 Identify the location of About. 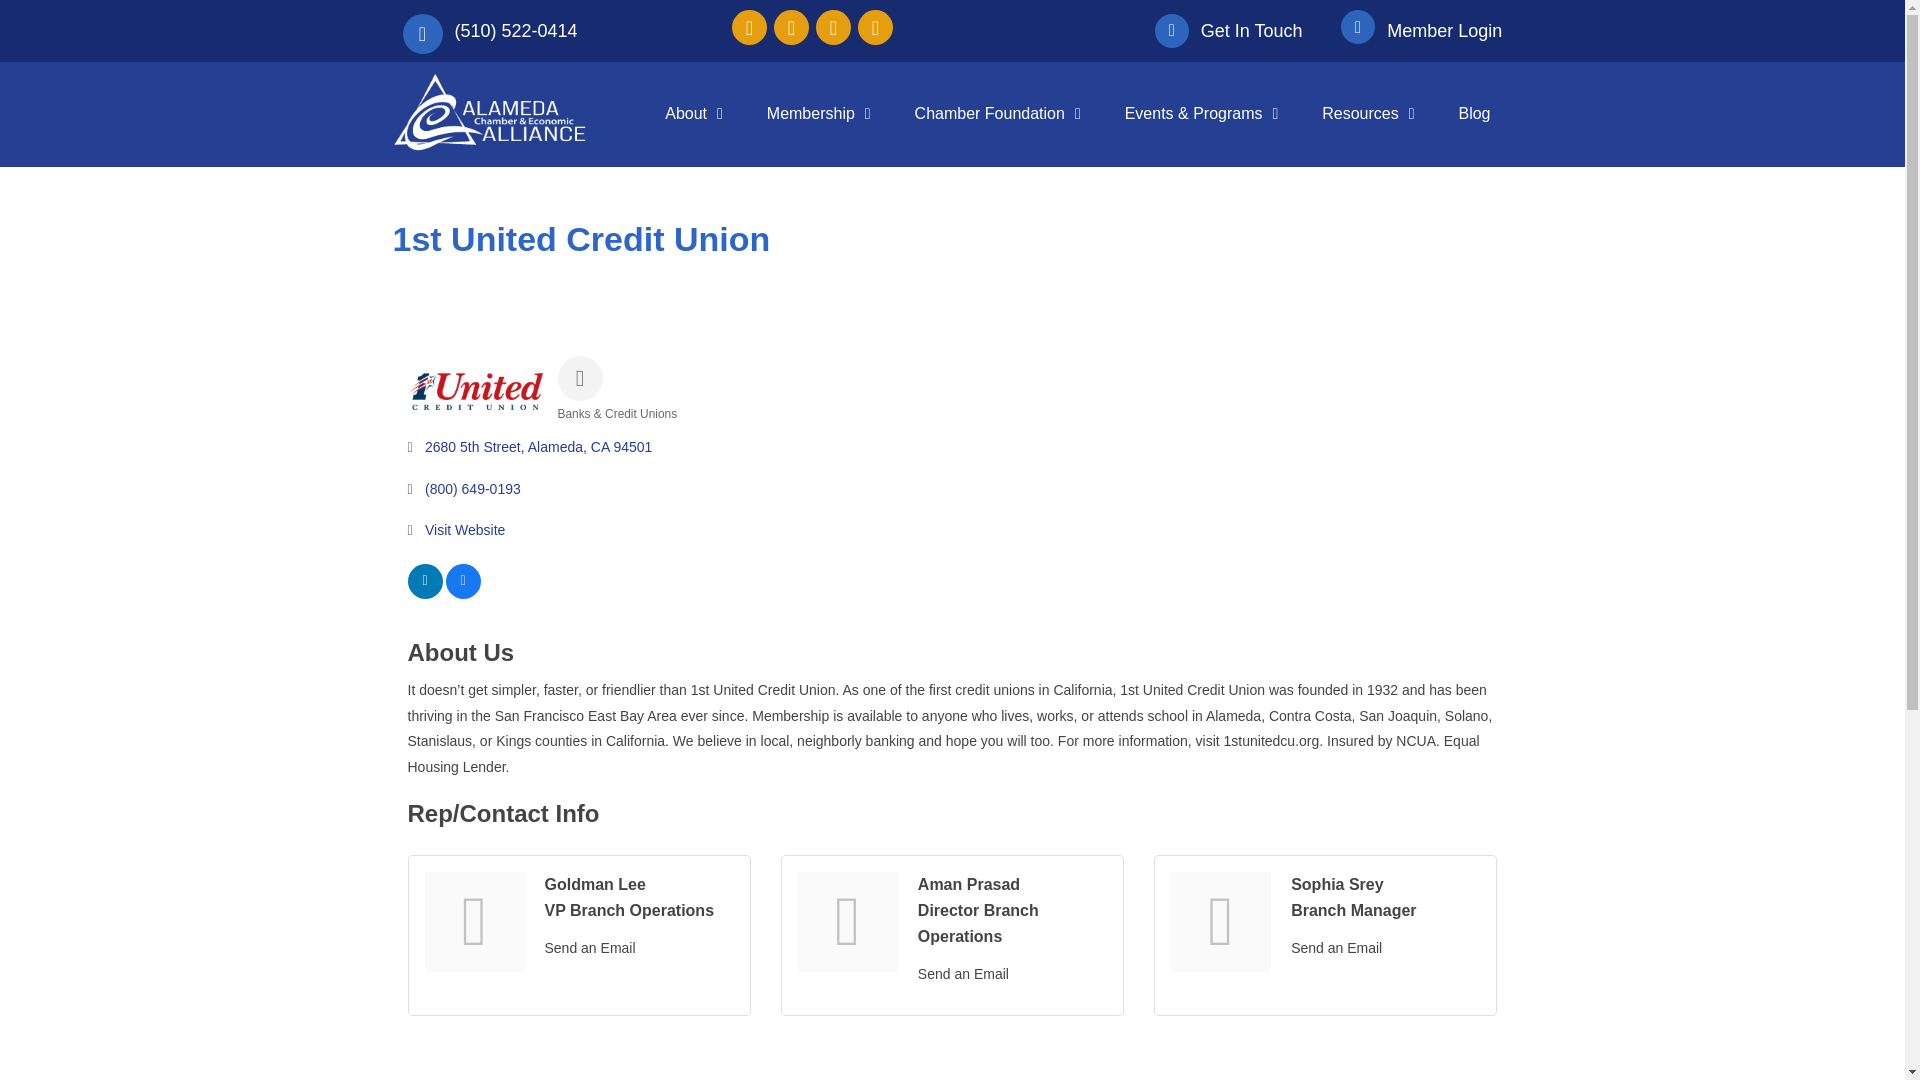
(694, 114).